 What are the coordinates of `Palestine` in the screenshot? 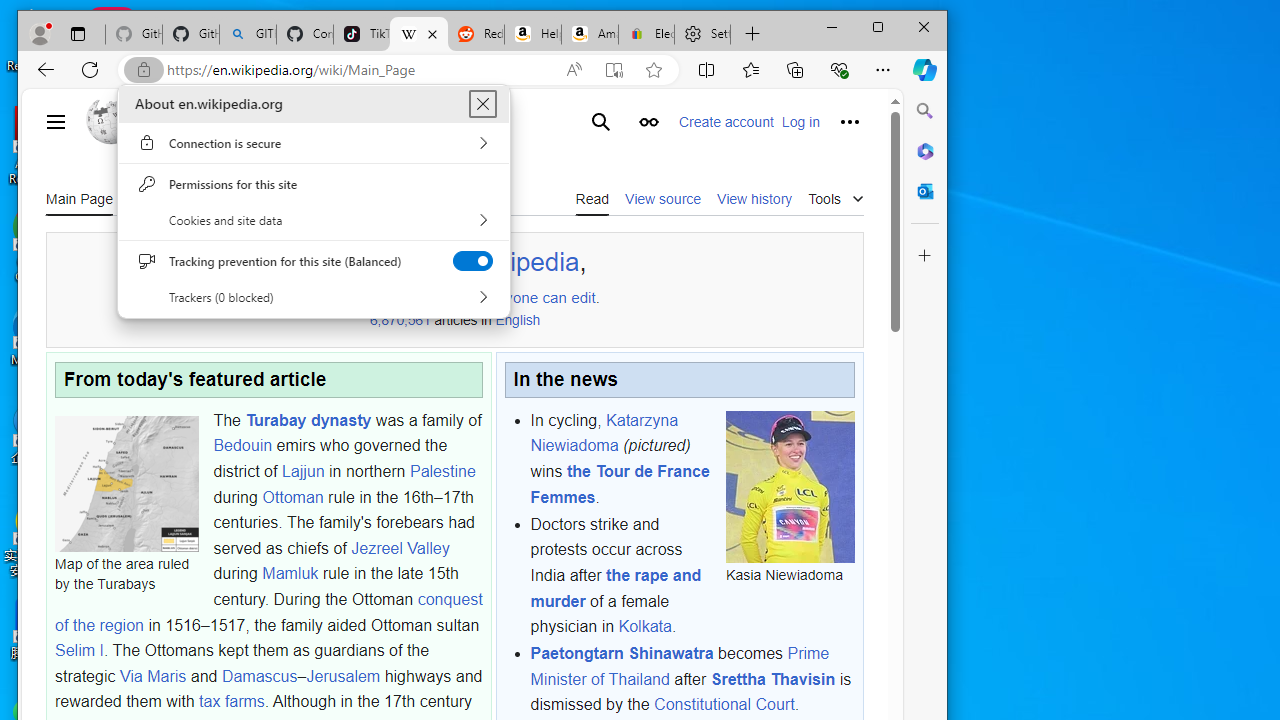 It's located at (442, 471).